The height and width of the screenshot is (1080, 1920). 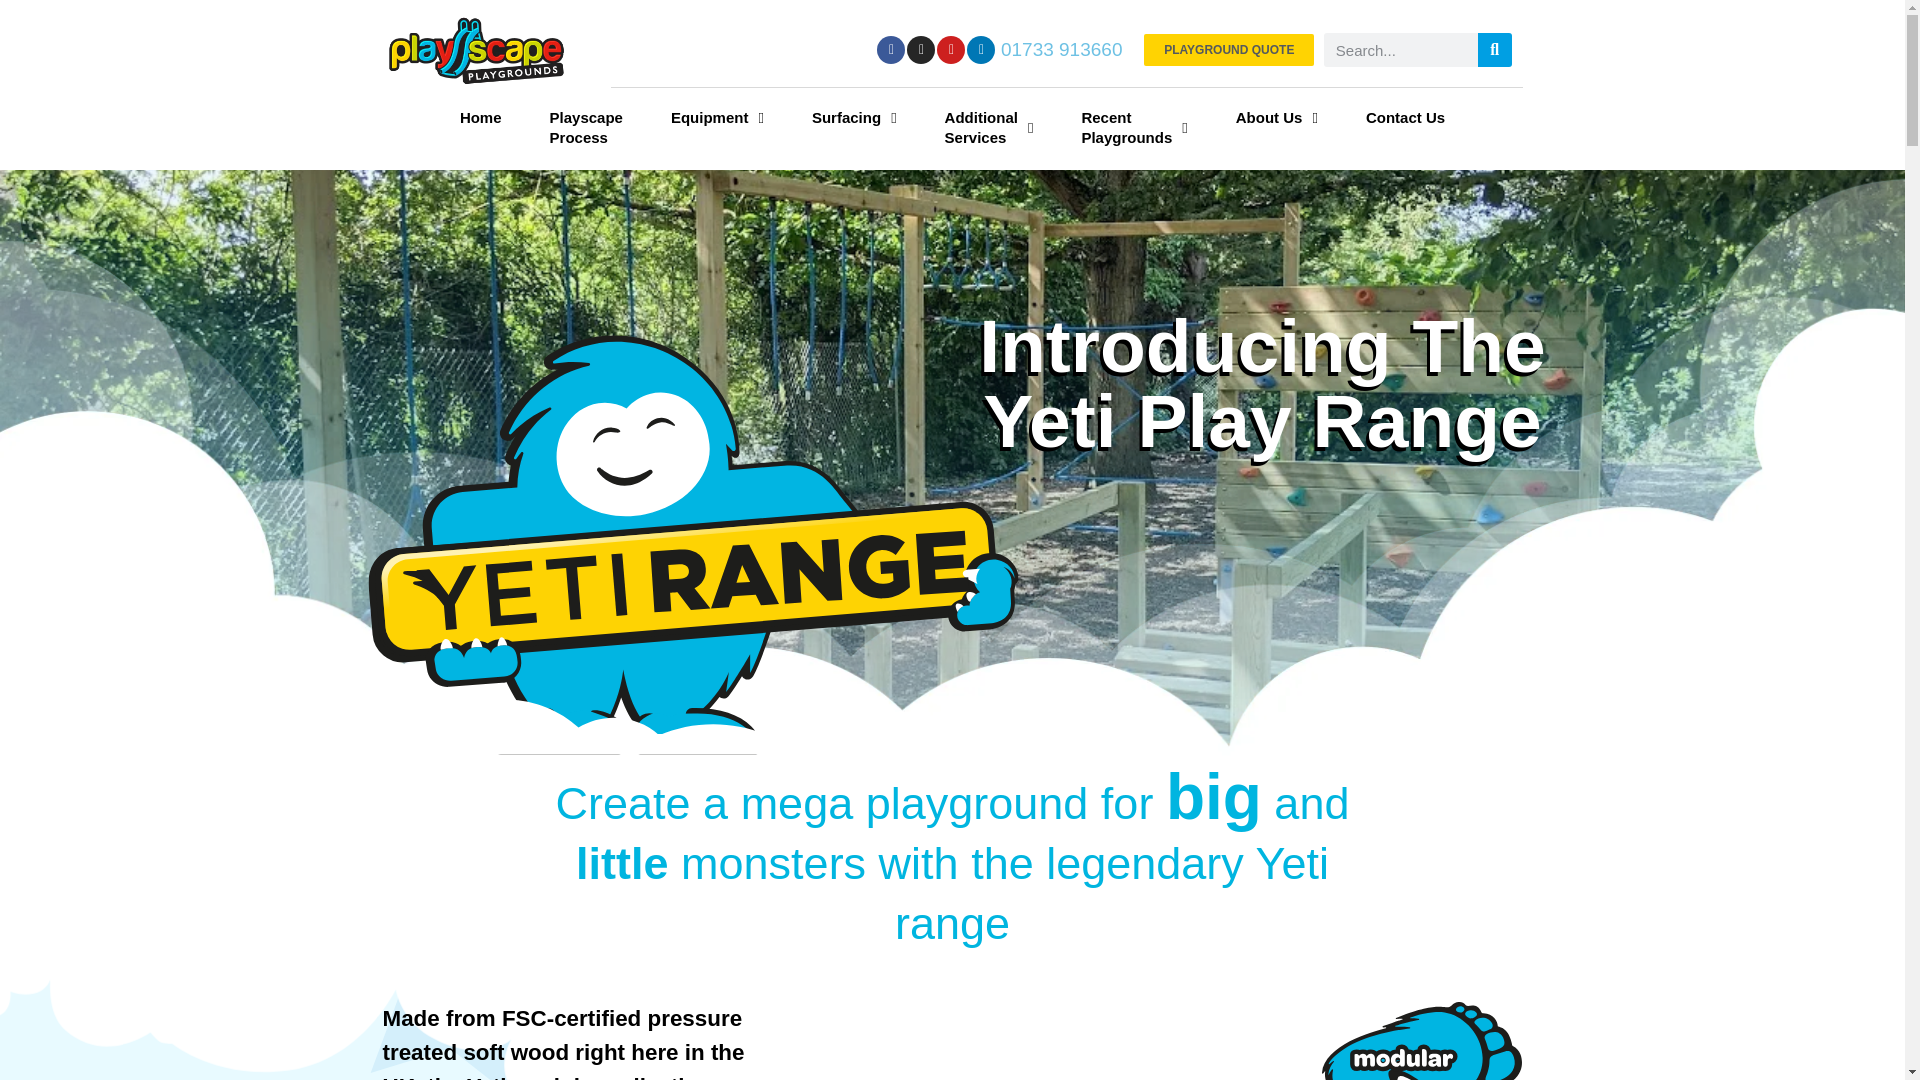 I want to click on Home, so click(x=586, y=128).